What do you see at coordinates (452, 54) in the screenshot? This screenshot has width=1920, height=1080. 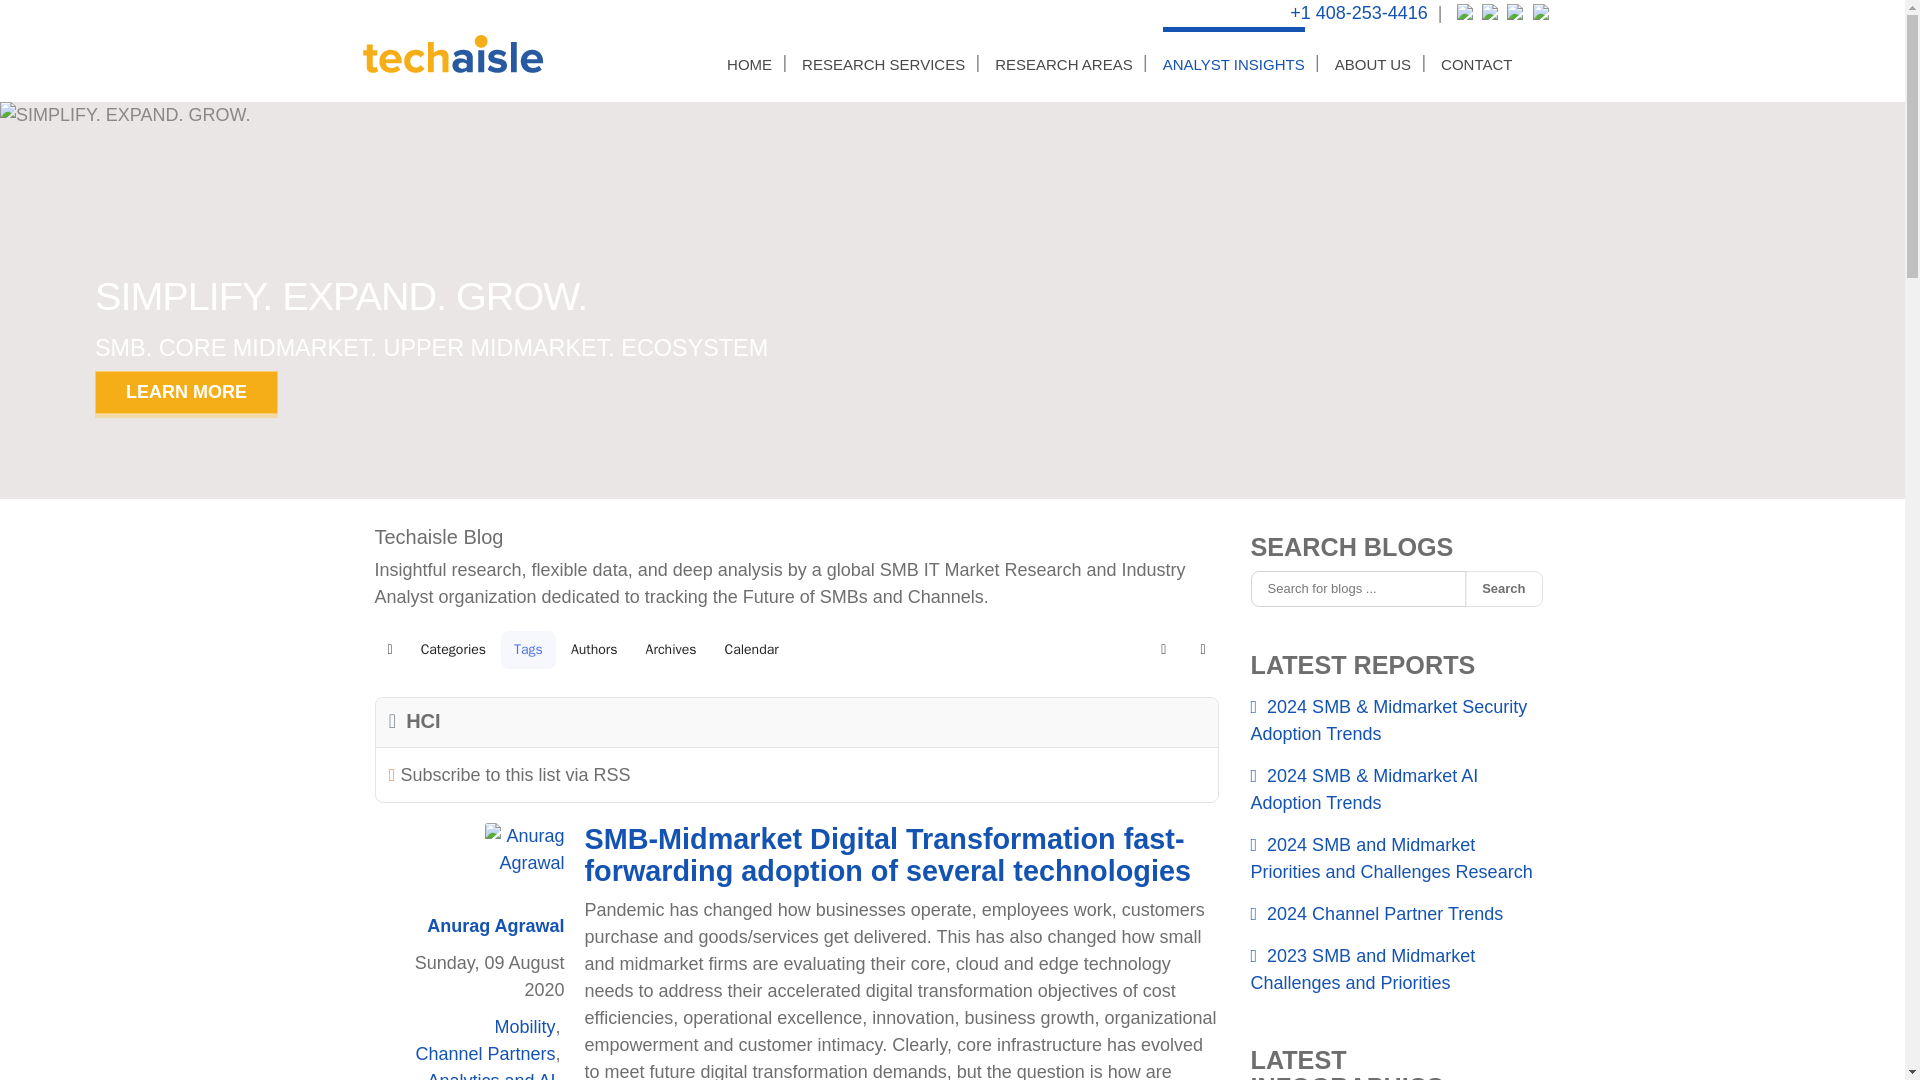 I see `techaisle-logo-200 image` at bounding box center [452, 54].